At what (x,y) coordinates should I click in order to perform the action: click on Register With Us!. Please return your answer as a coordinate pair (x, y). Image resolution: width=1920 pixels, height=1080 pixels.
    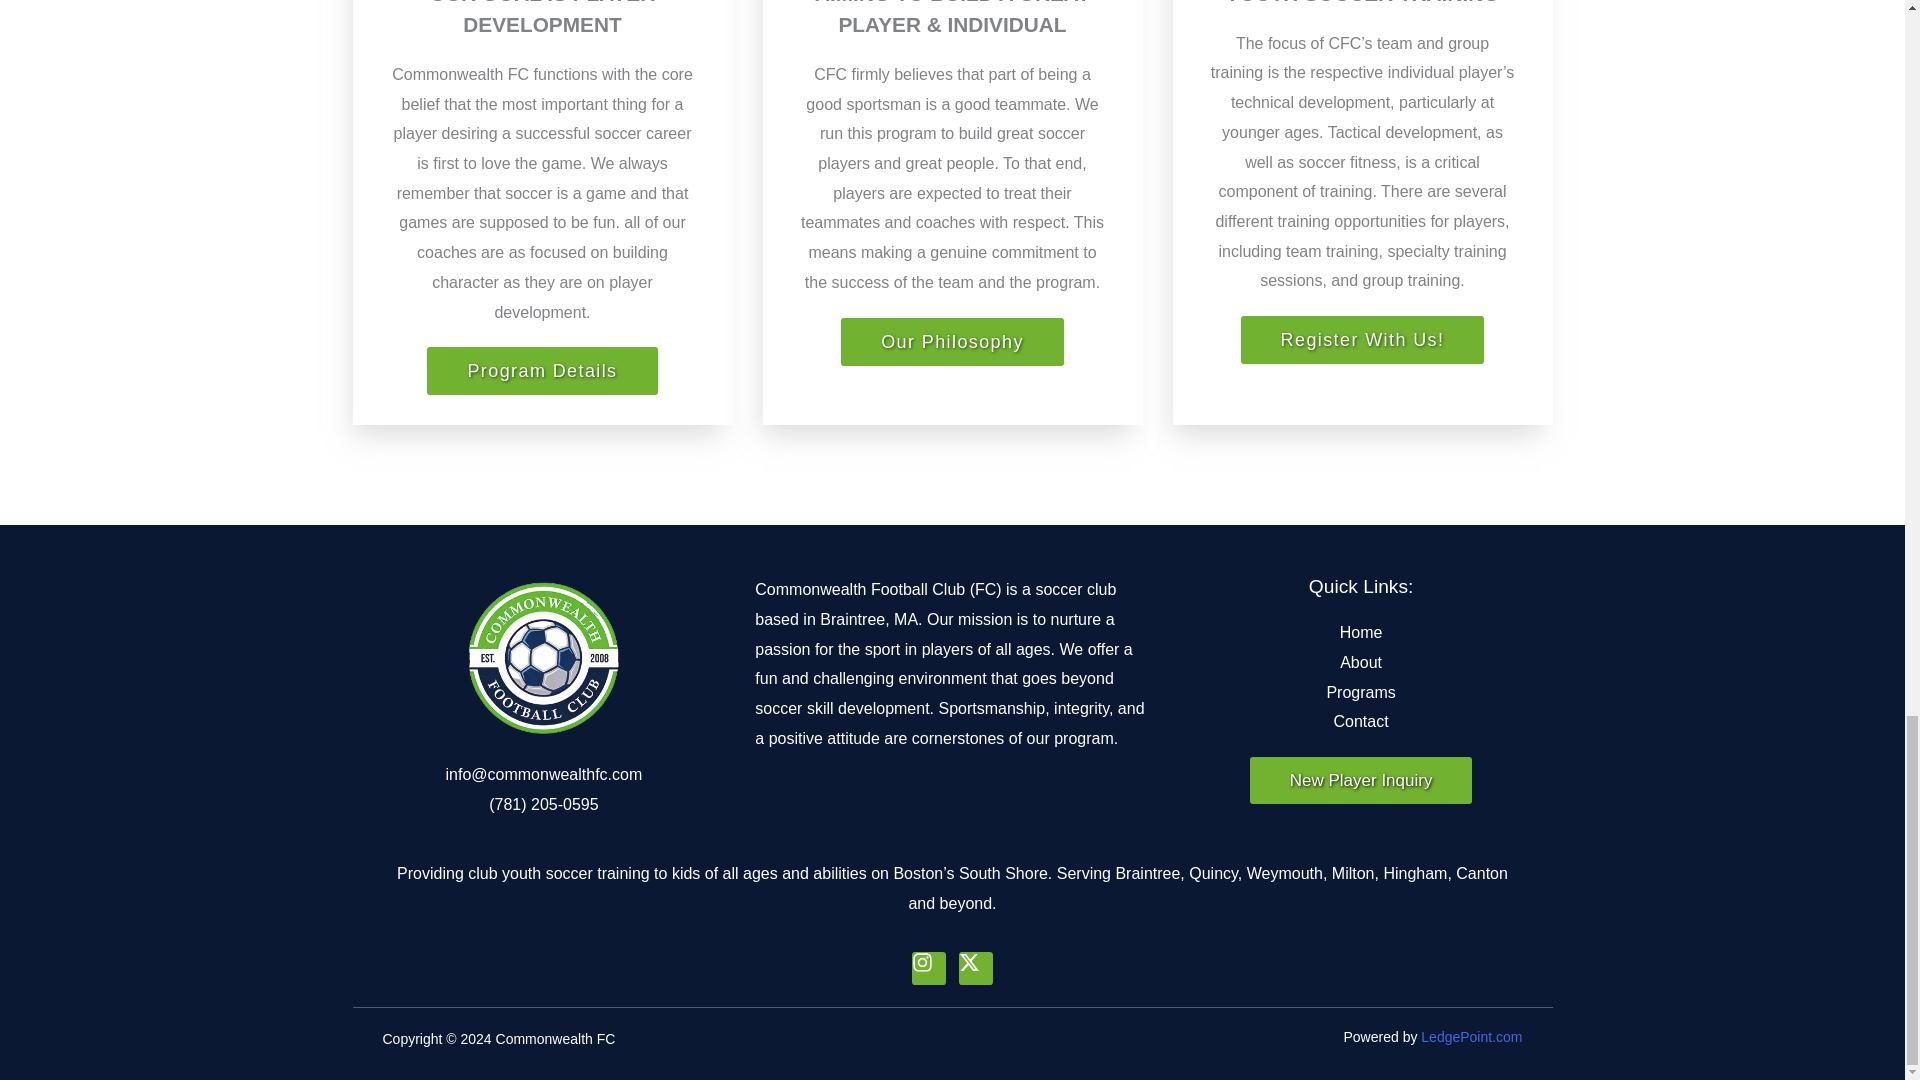
    Looking at the image, I should click on (1362, 340).